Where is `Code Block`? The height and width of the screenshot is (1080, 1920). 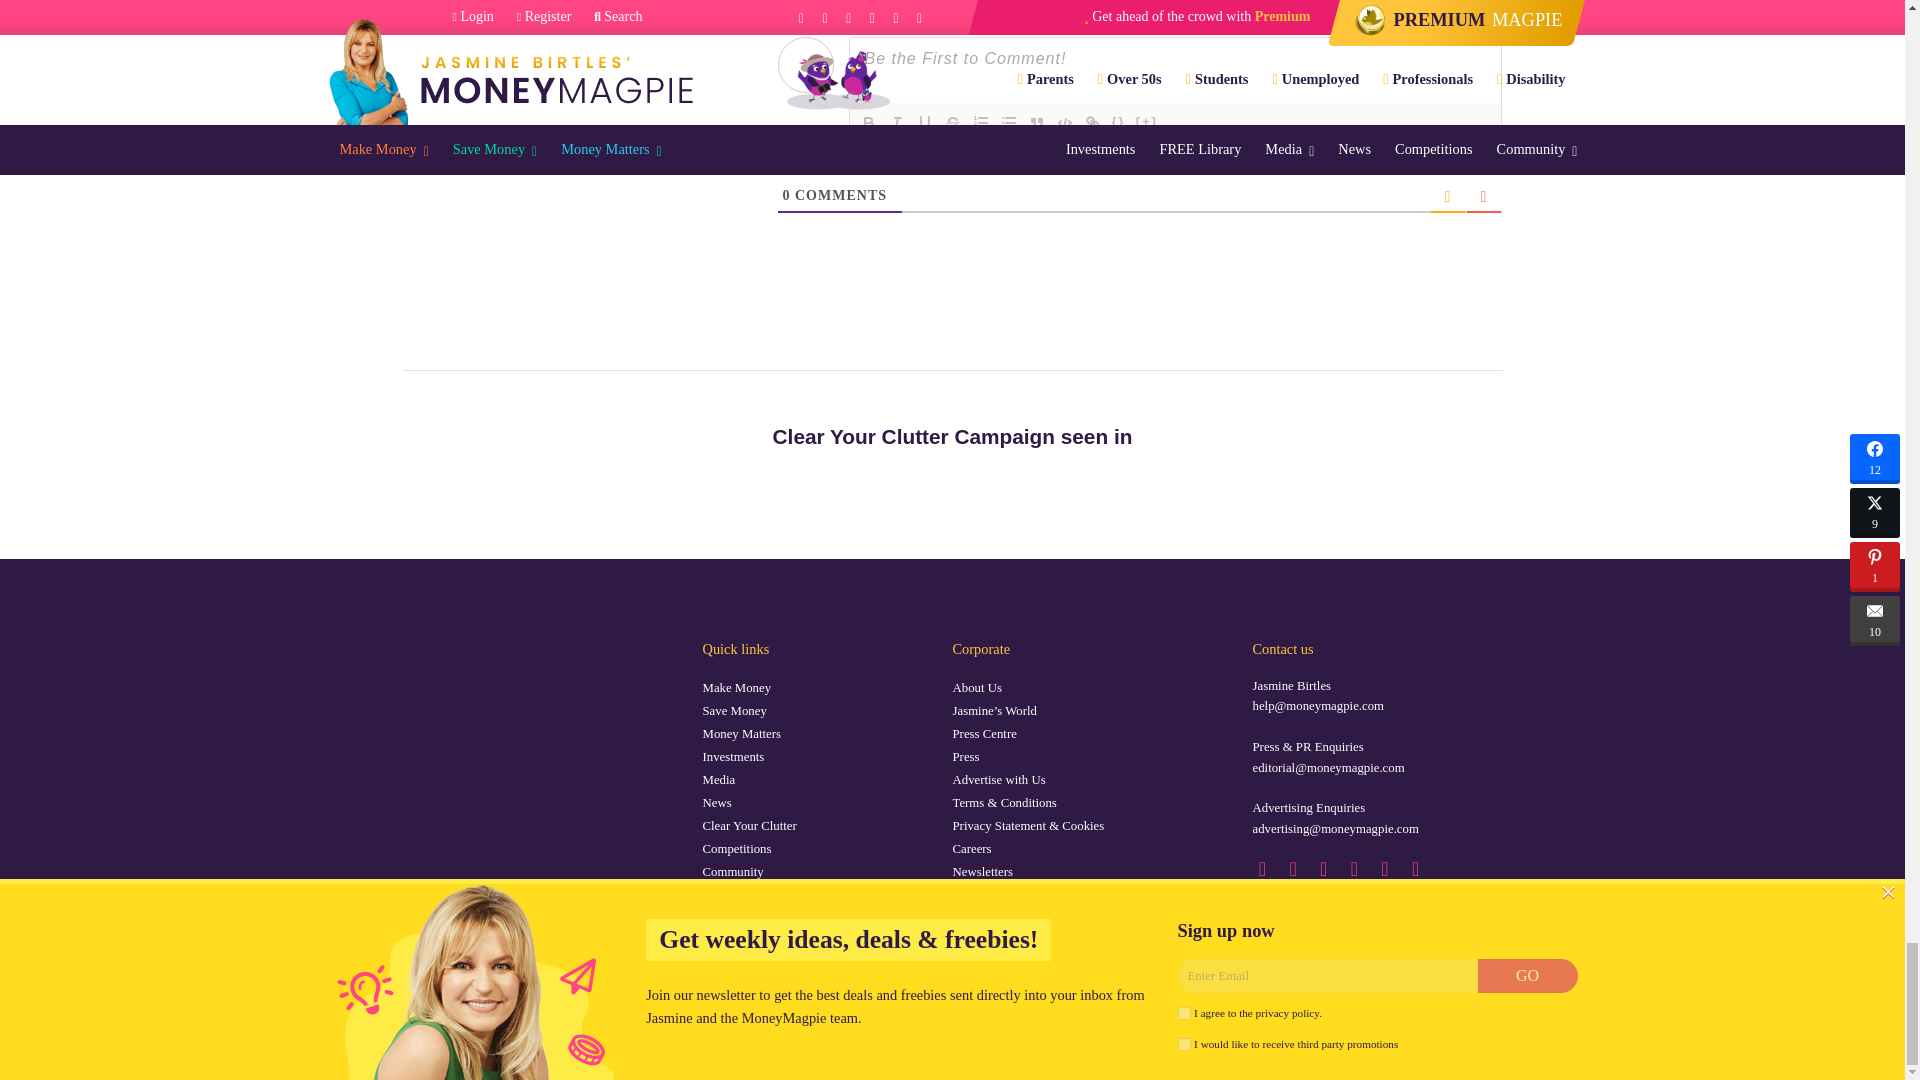
Code Block is located at coordinates (1064, 123).